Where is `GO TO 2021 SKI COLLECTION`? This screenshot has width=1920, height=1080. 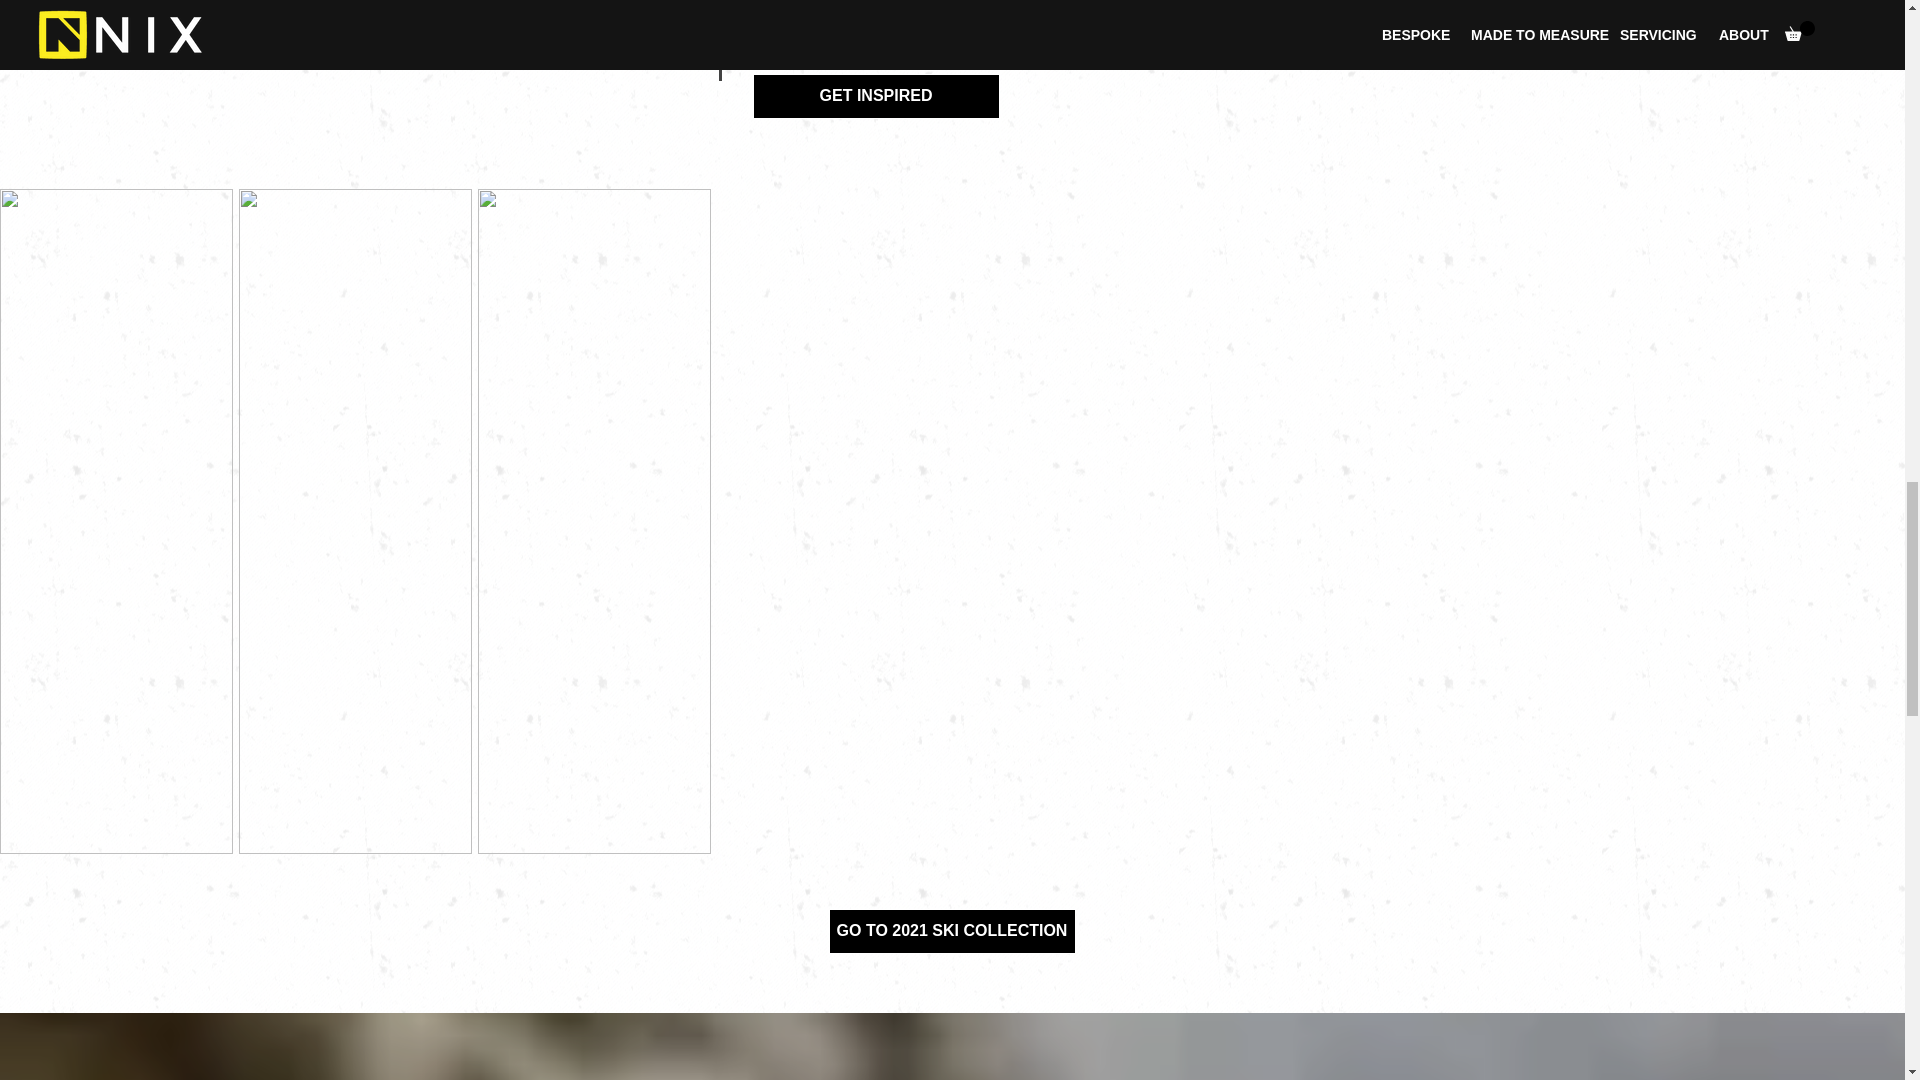
GO TO 2021 SKI COLLECTION is located at coordinates (951, 931).